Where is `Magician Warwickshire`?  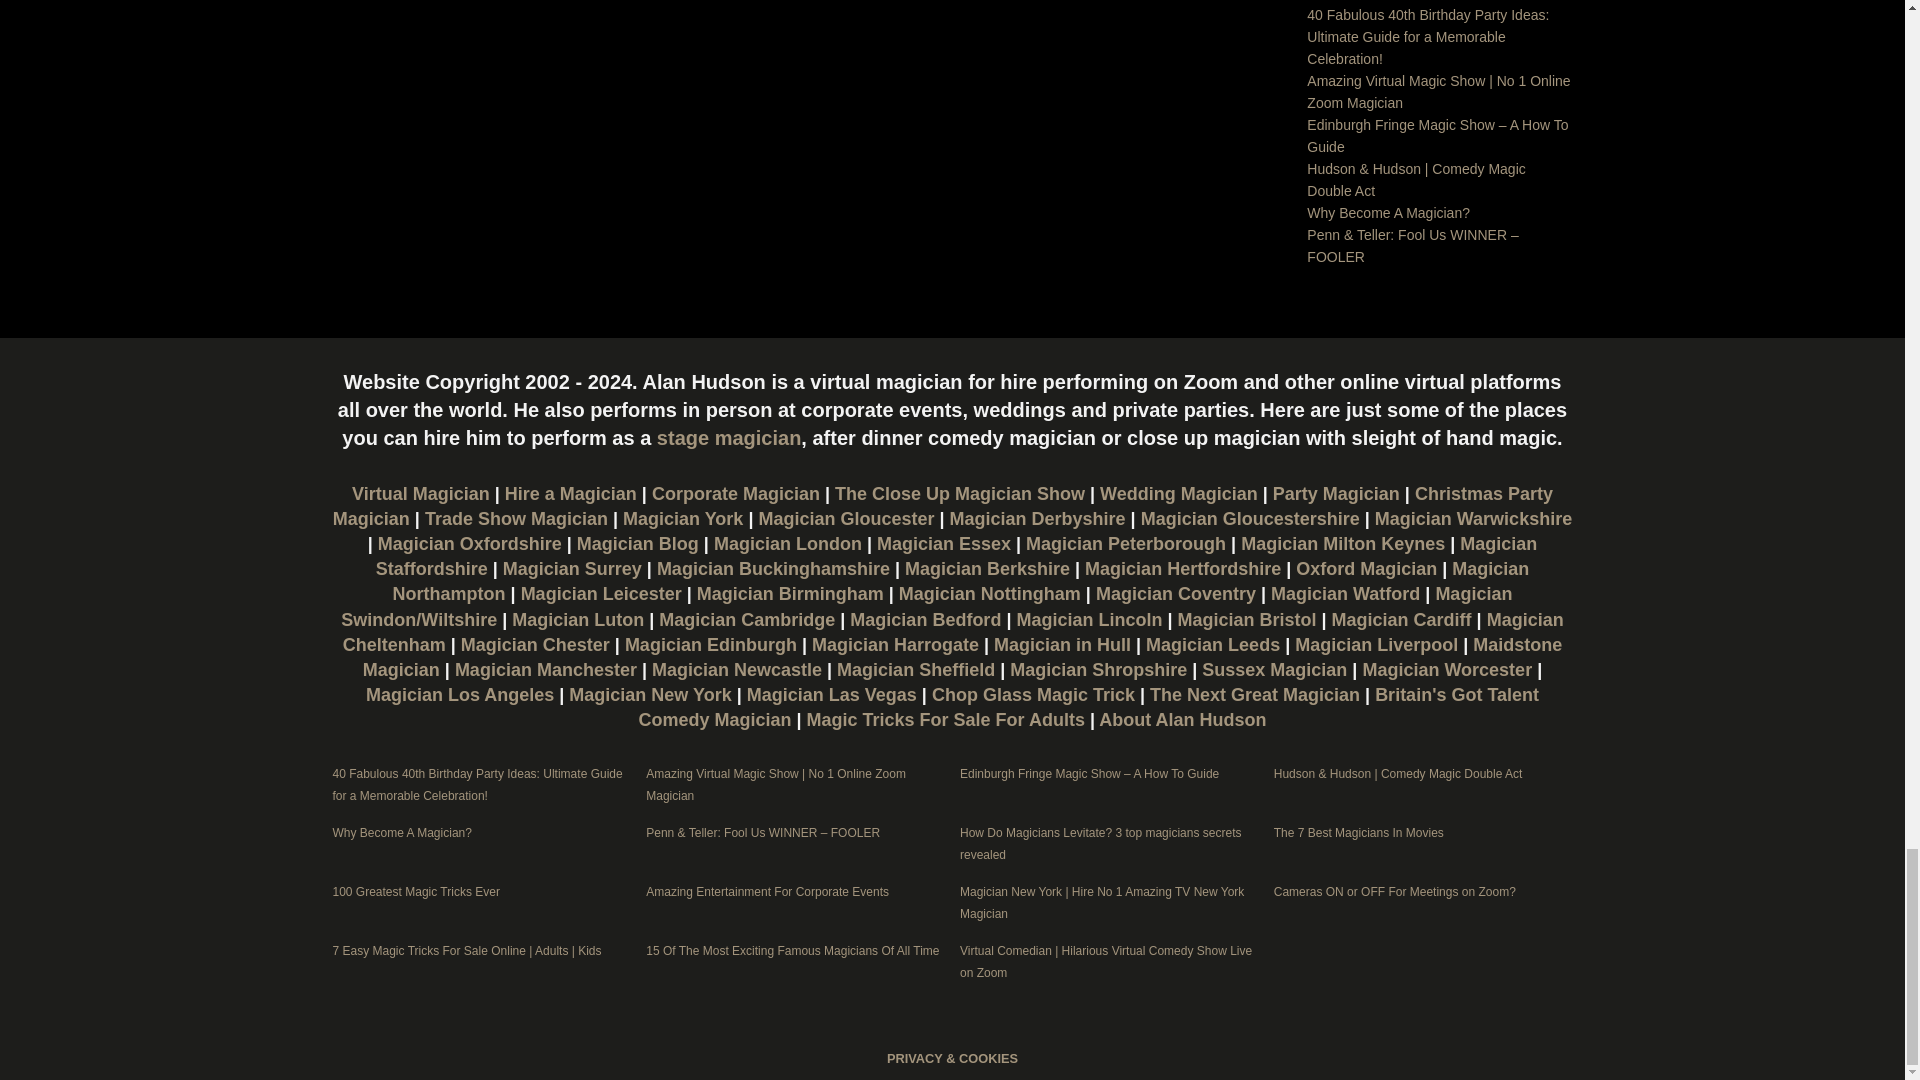 Magician Warwickshire is located at coordinates (1473, 518).